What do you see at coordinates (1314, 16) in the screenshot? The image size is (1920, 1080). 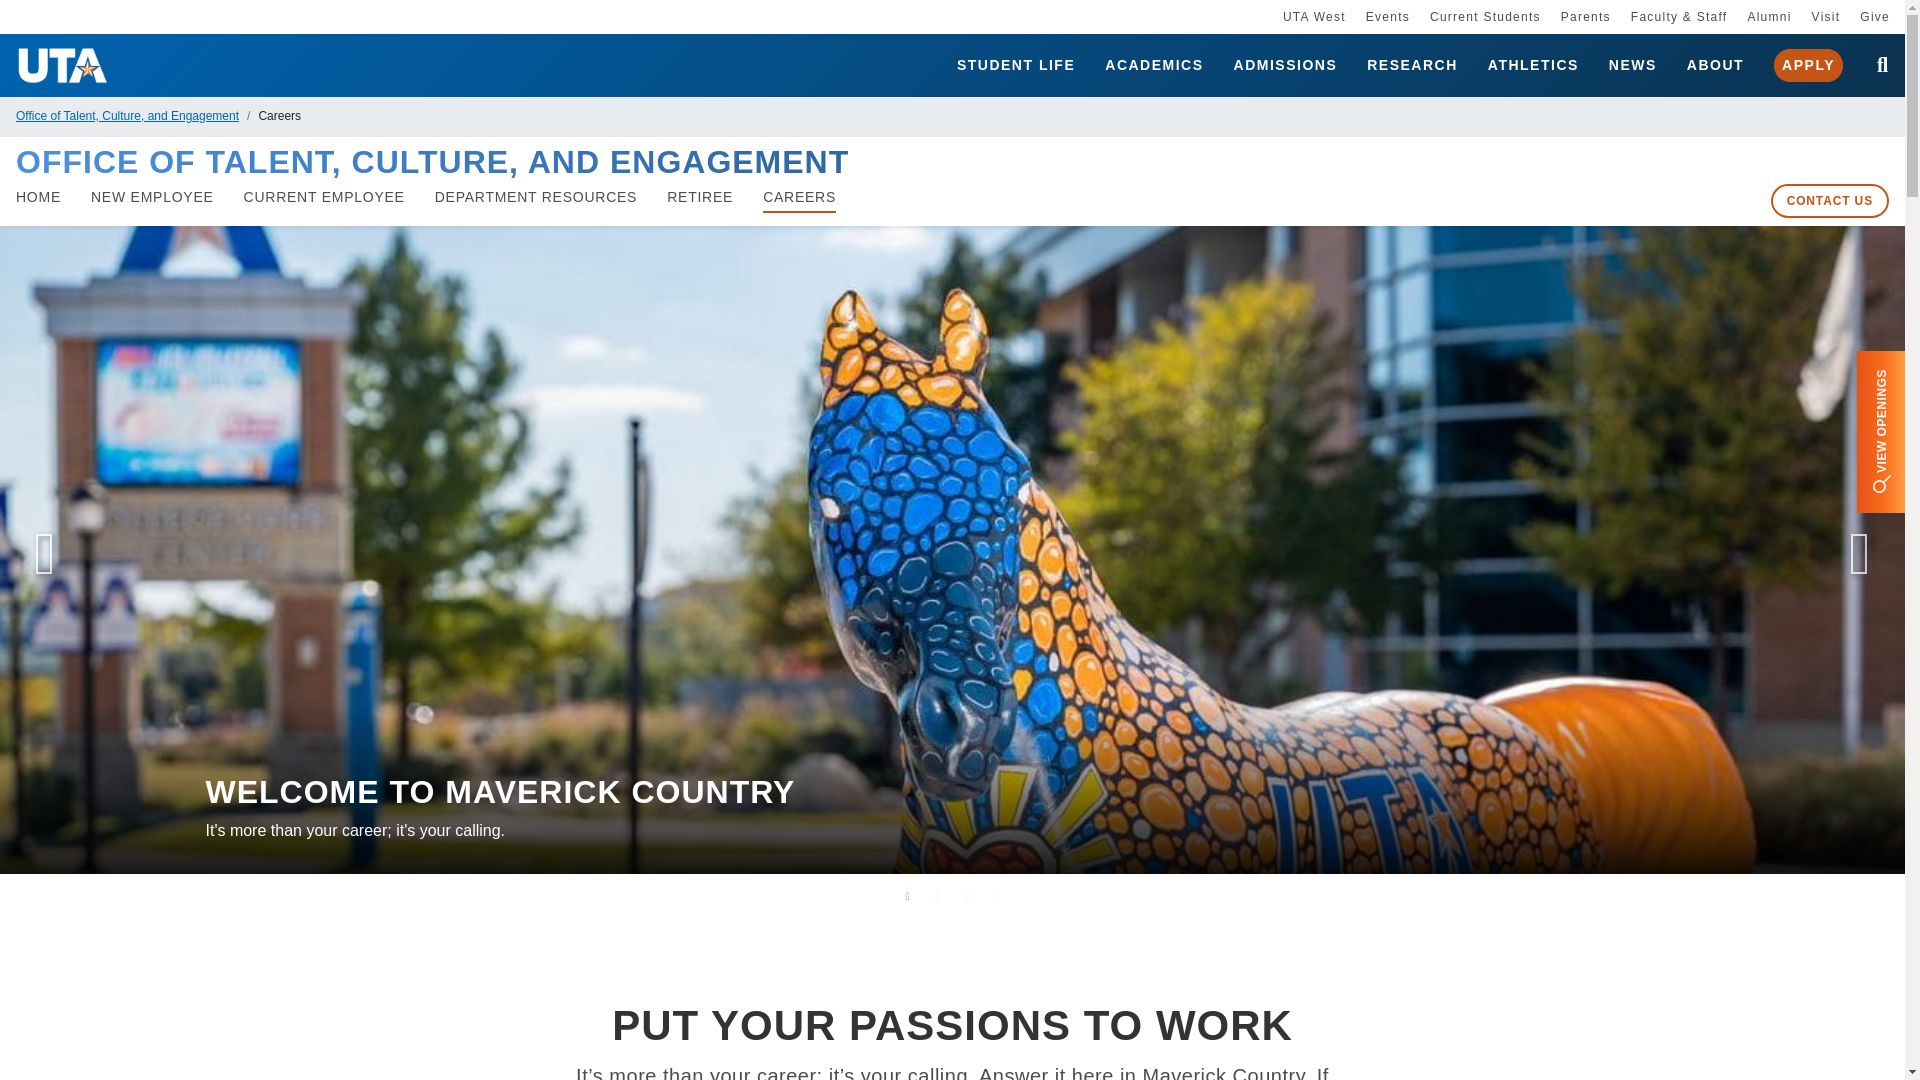 I see `UTA West` at bounding box center [1314, 16].